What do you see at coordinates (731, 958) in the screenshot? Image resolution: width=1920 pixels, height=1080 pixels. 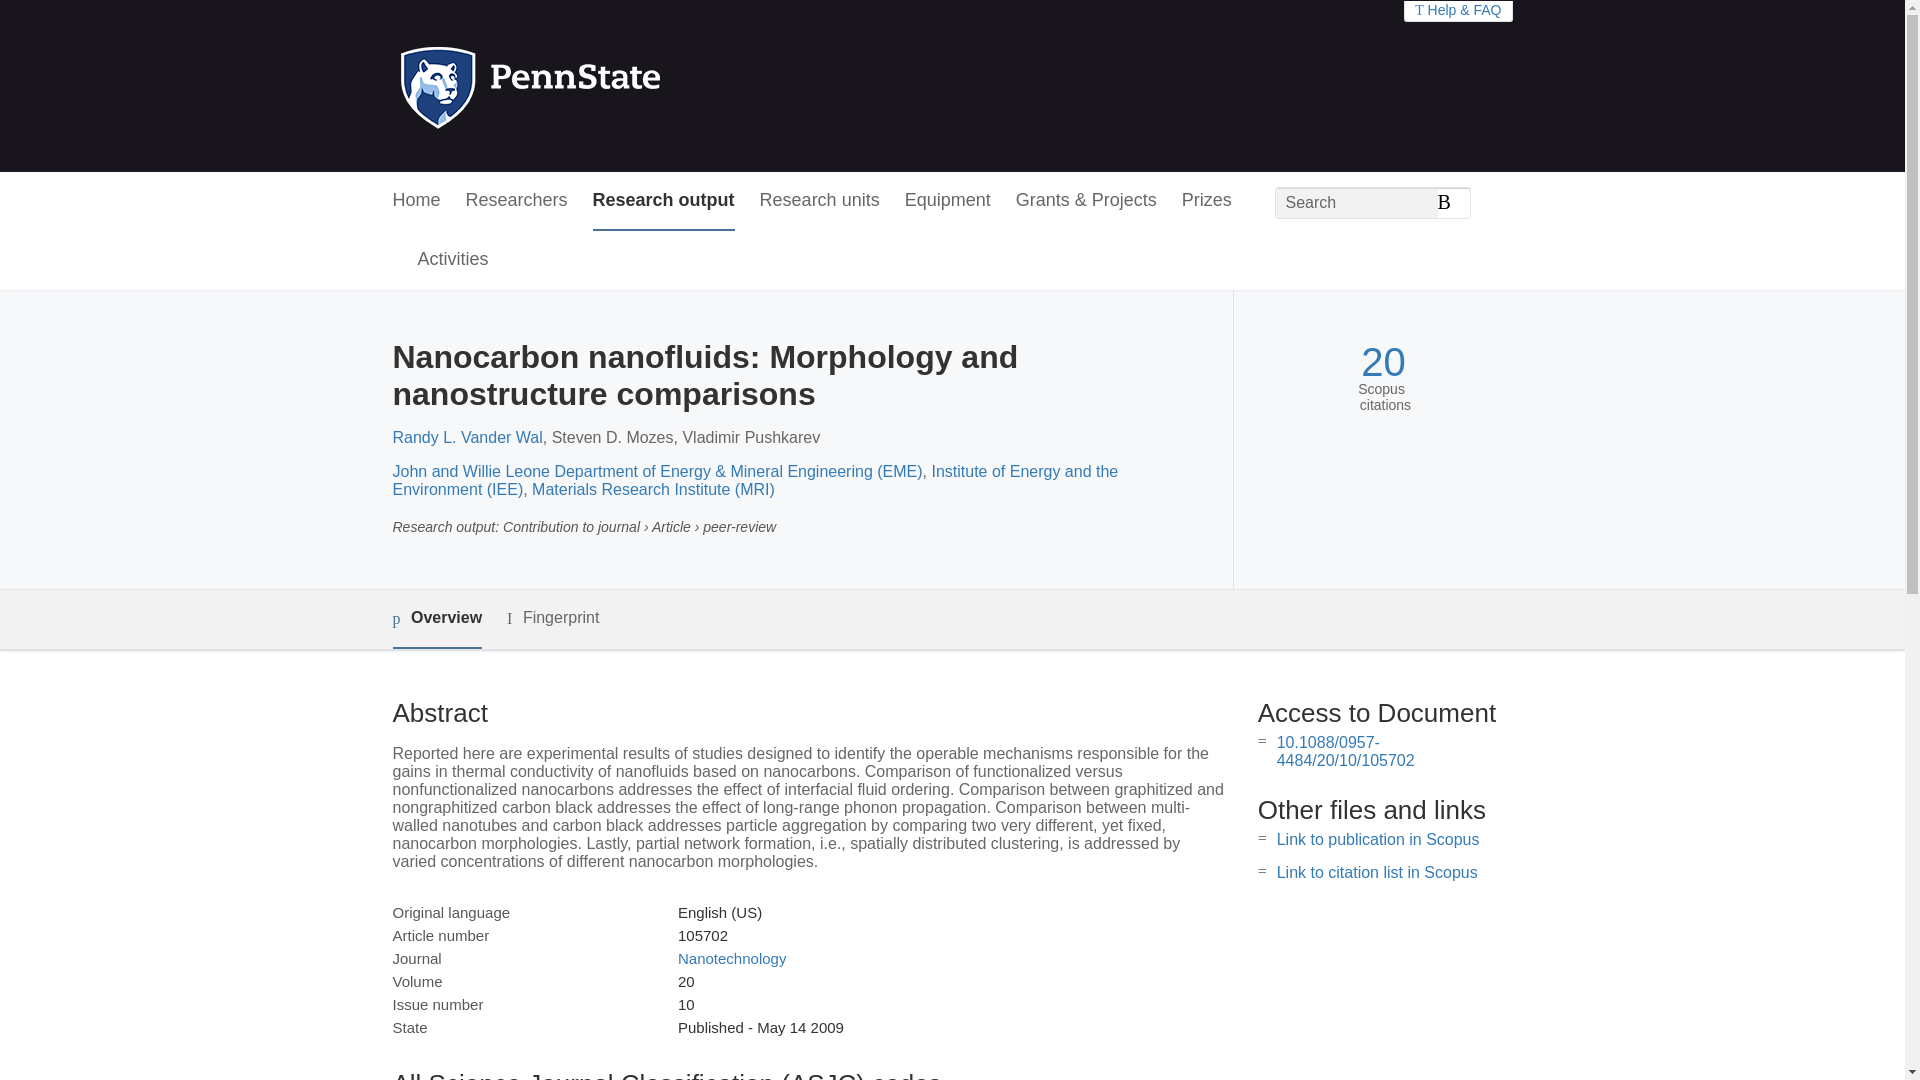 I see `Nanotechnology` at bounding box center [731, 958].